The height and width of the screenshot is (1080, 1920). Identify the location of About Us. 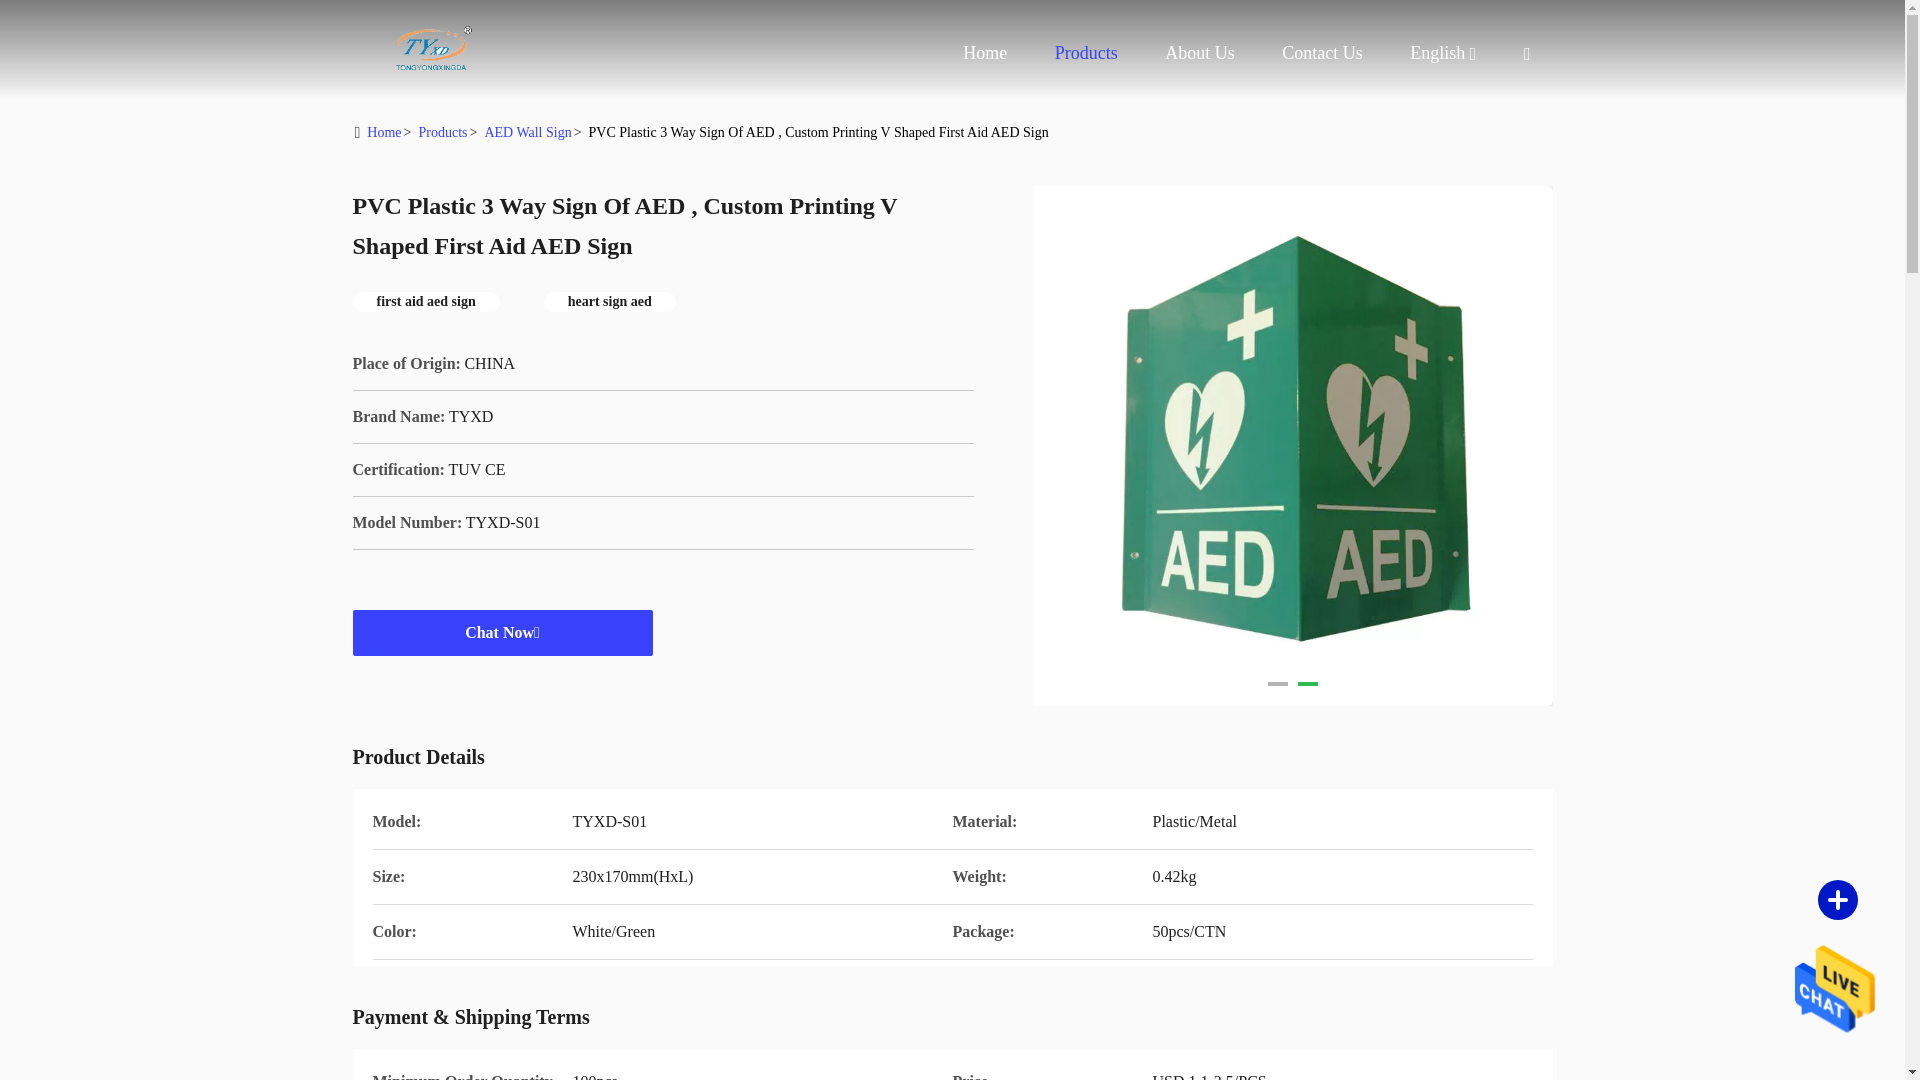
(1436, 53).